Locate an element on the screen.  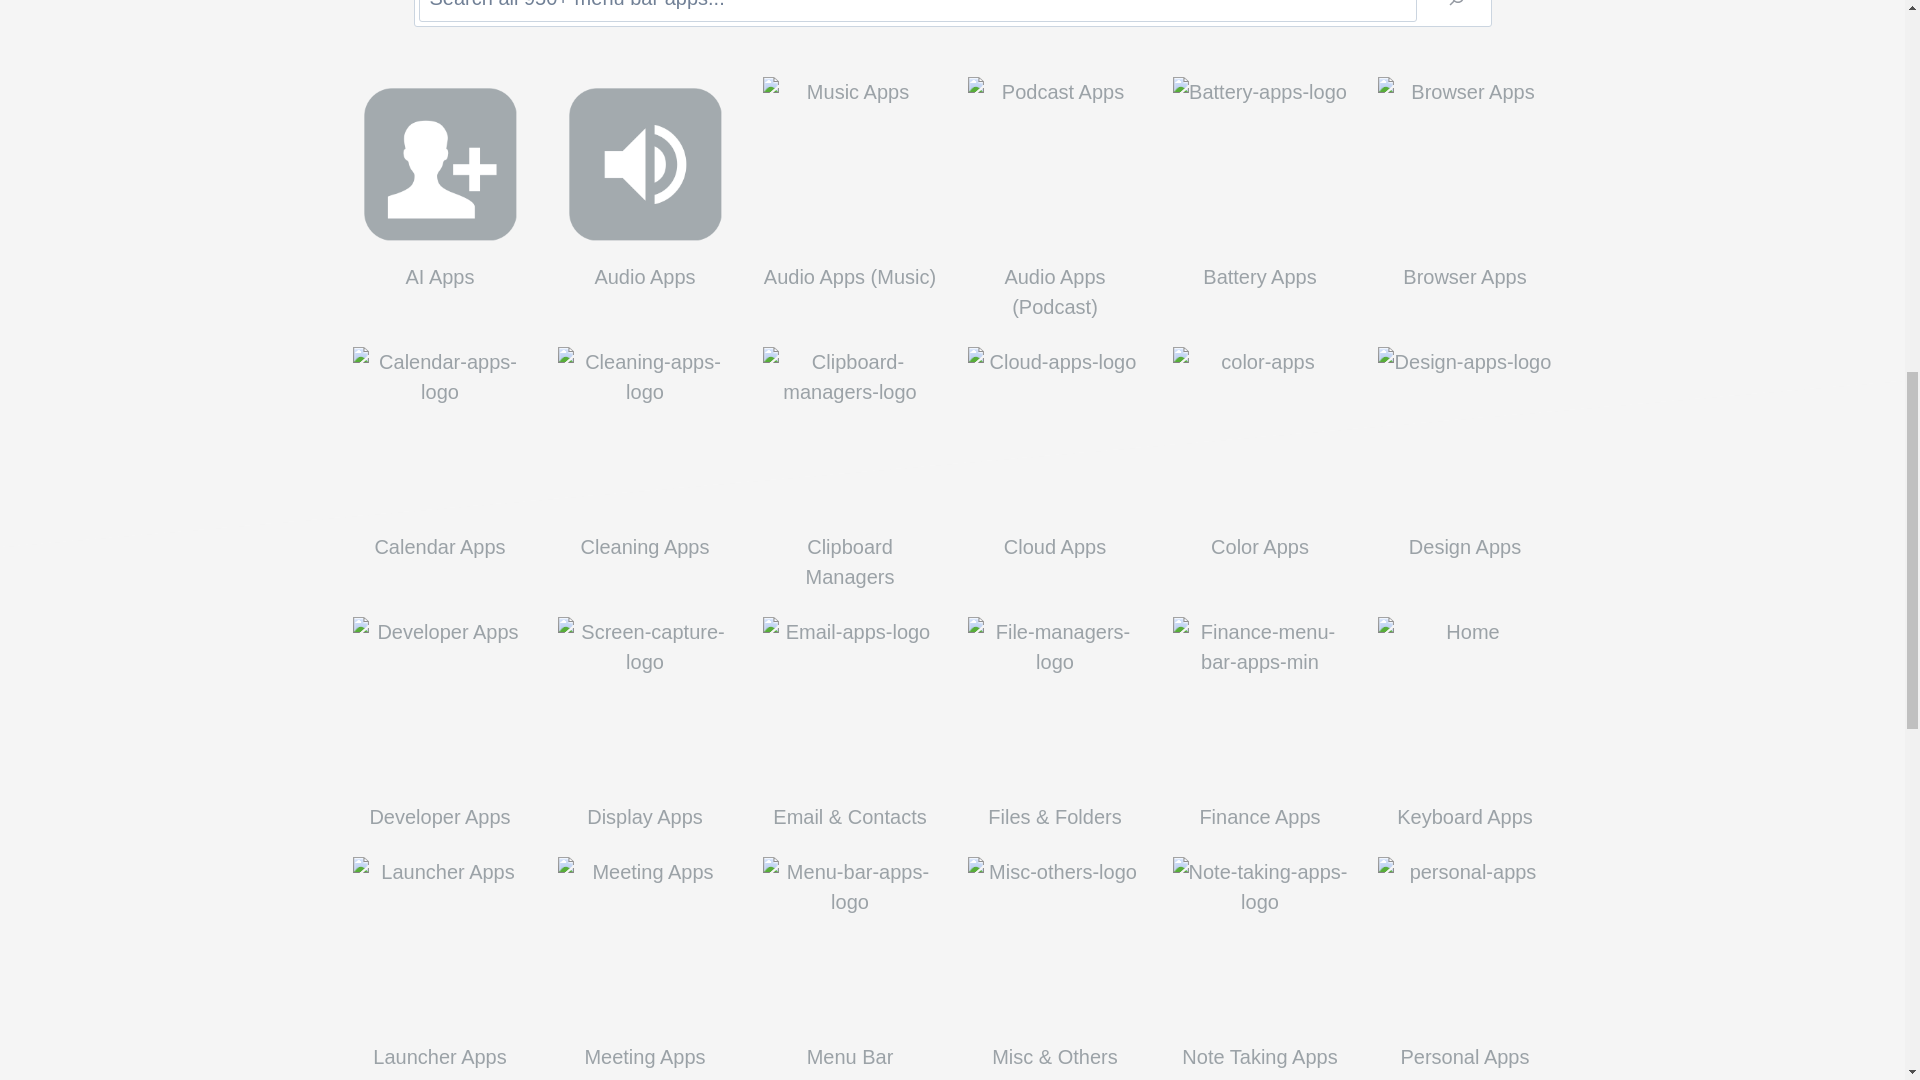
Cloud Apps is located at coordinates (1054, 546).